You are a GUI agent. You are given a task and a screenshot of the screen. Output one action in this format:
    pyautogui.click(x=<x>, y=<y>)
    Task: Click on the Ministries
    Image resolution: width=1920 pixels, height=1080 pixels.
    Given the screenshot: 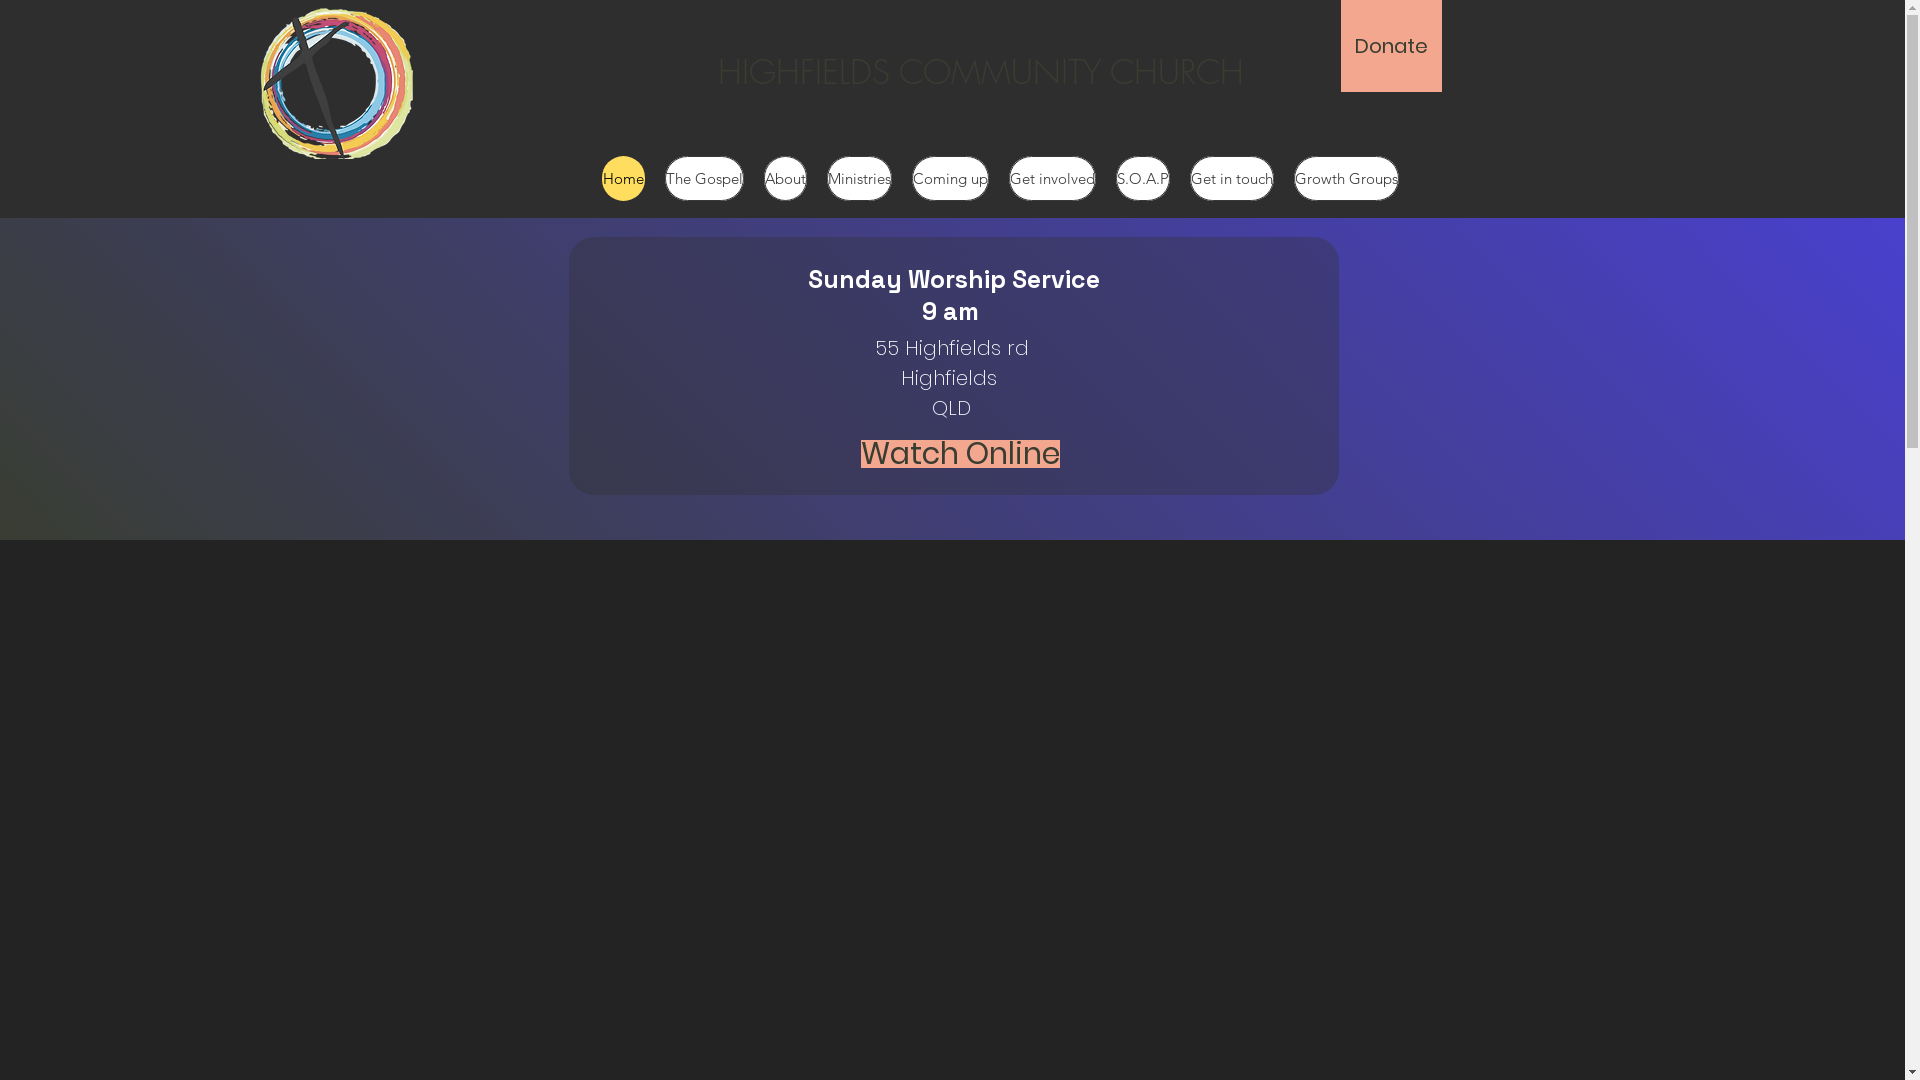 What is the action you would take?
    pyautogui.click(x=860, y=178)
    